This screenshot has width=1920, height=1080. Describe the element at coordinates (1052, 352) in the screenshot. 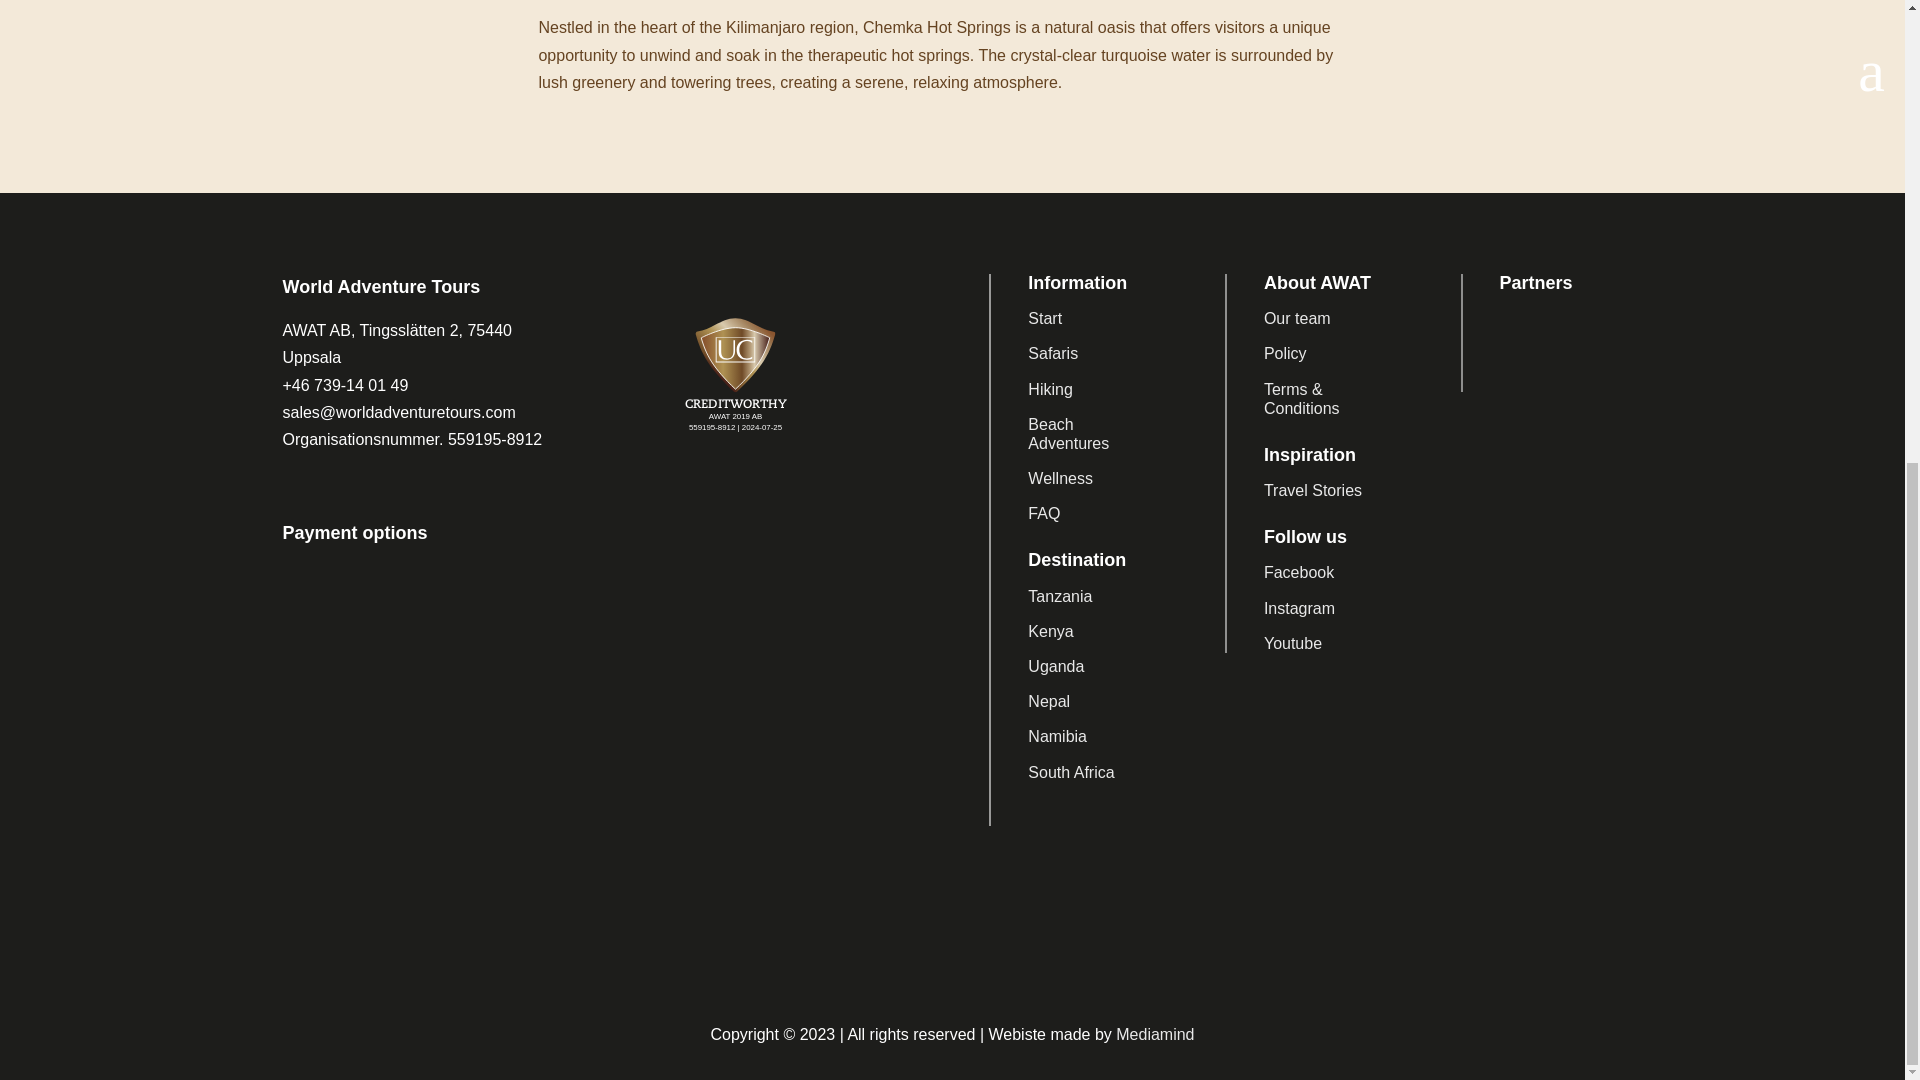

I see `Safaris` at that location.